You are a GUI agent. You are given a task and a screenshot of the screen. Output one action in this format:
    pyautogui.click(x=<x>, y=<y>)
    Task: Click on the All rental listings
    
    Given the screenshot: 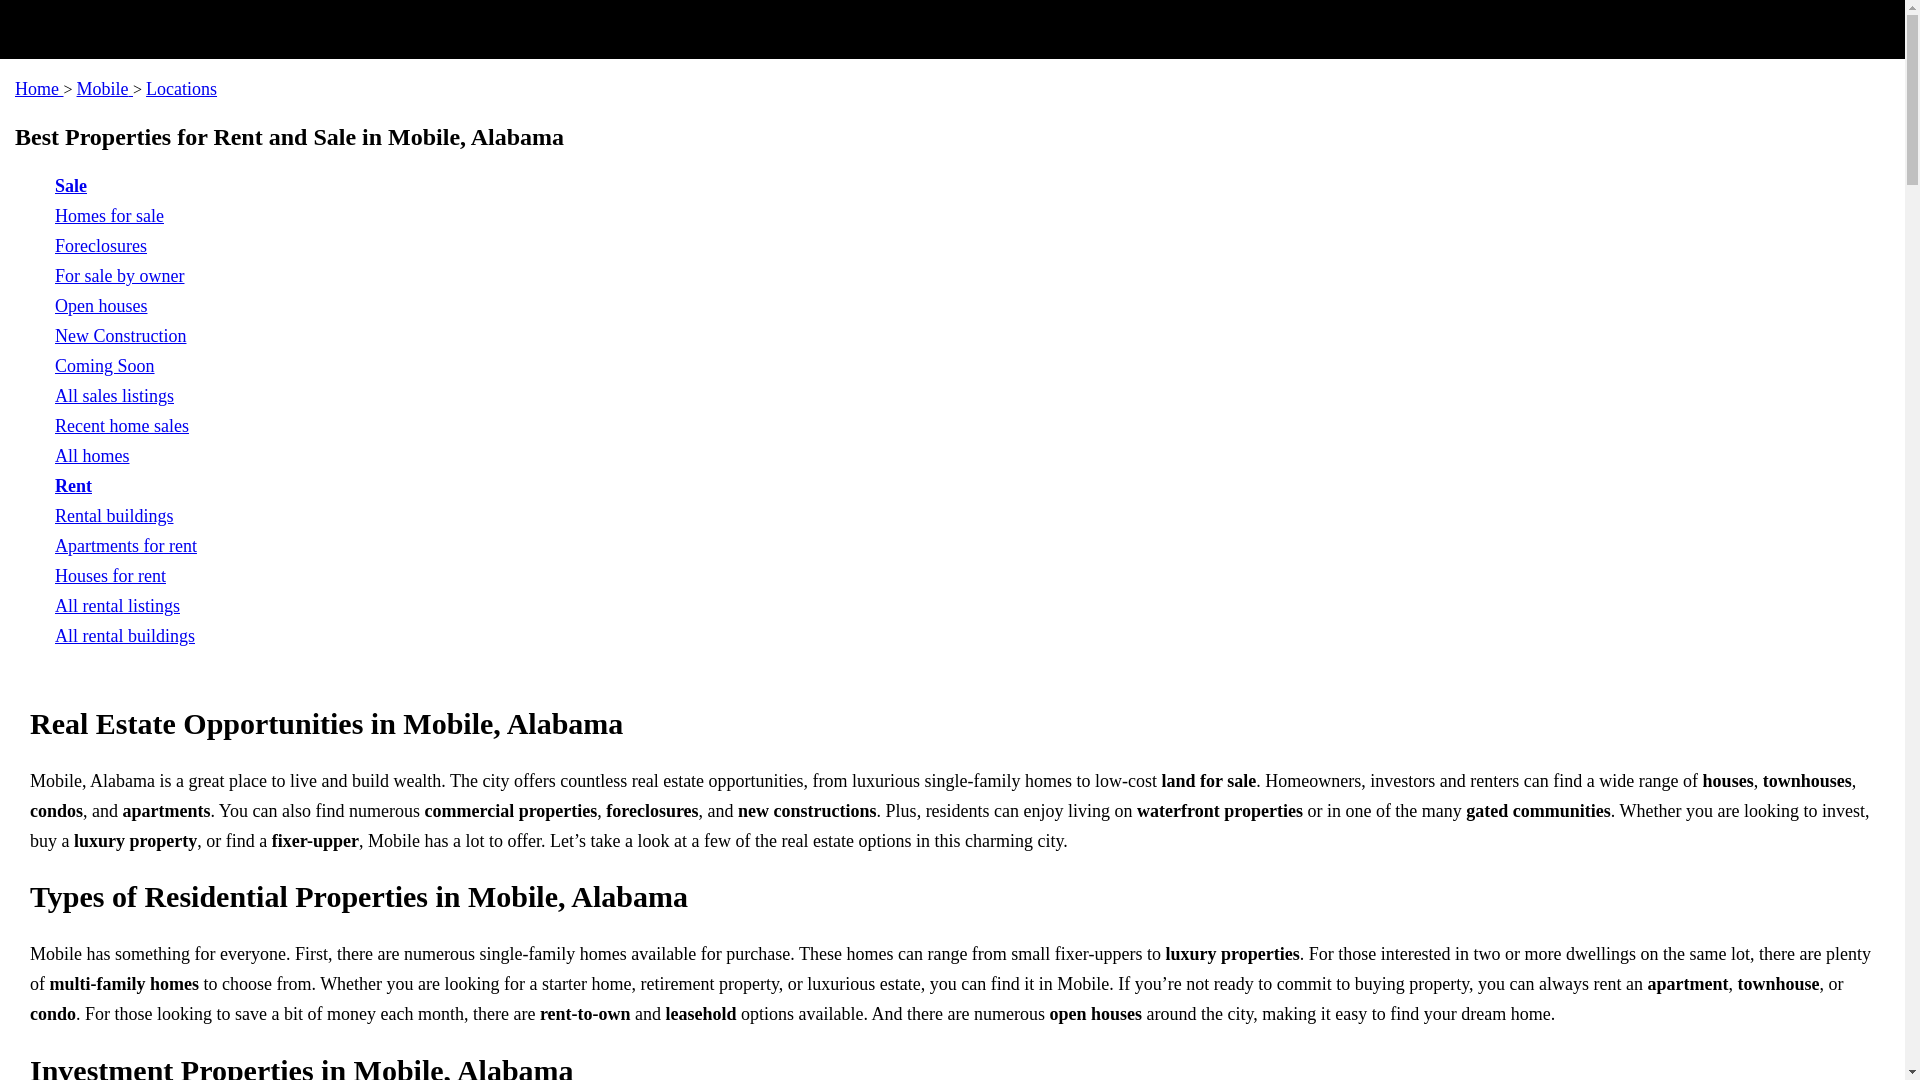 What is the action you would take?
    pyautogui.click(x=118, y=606)
    